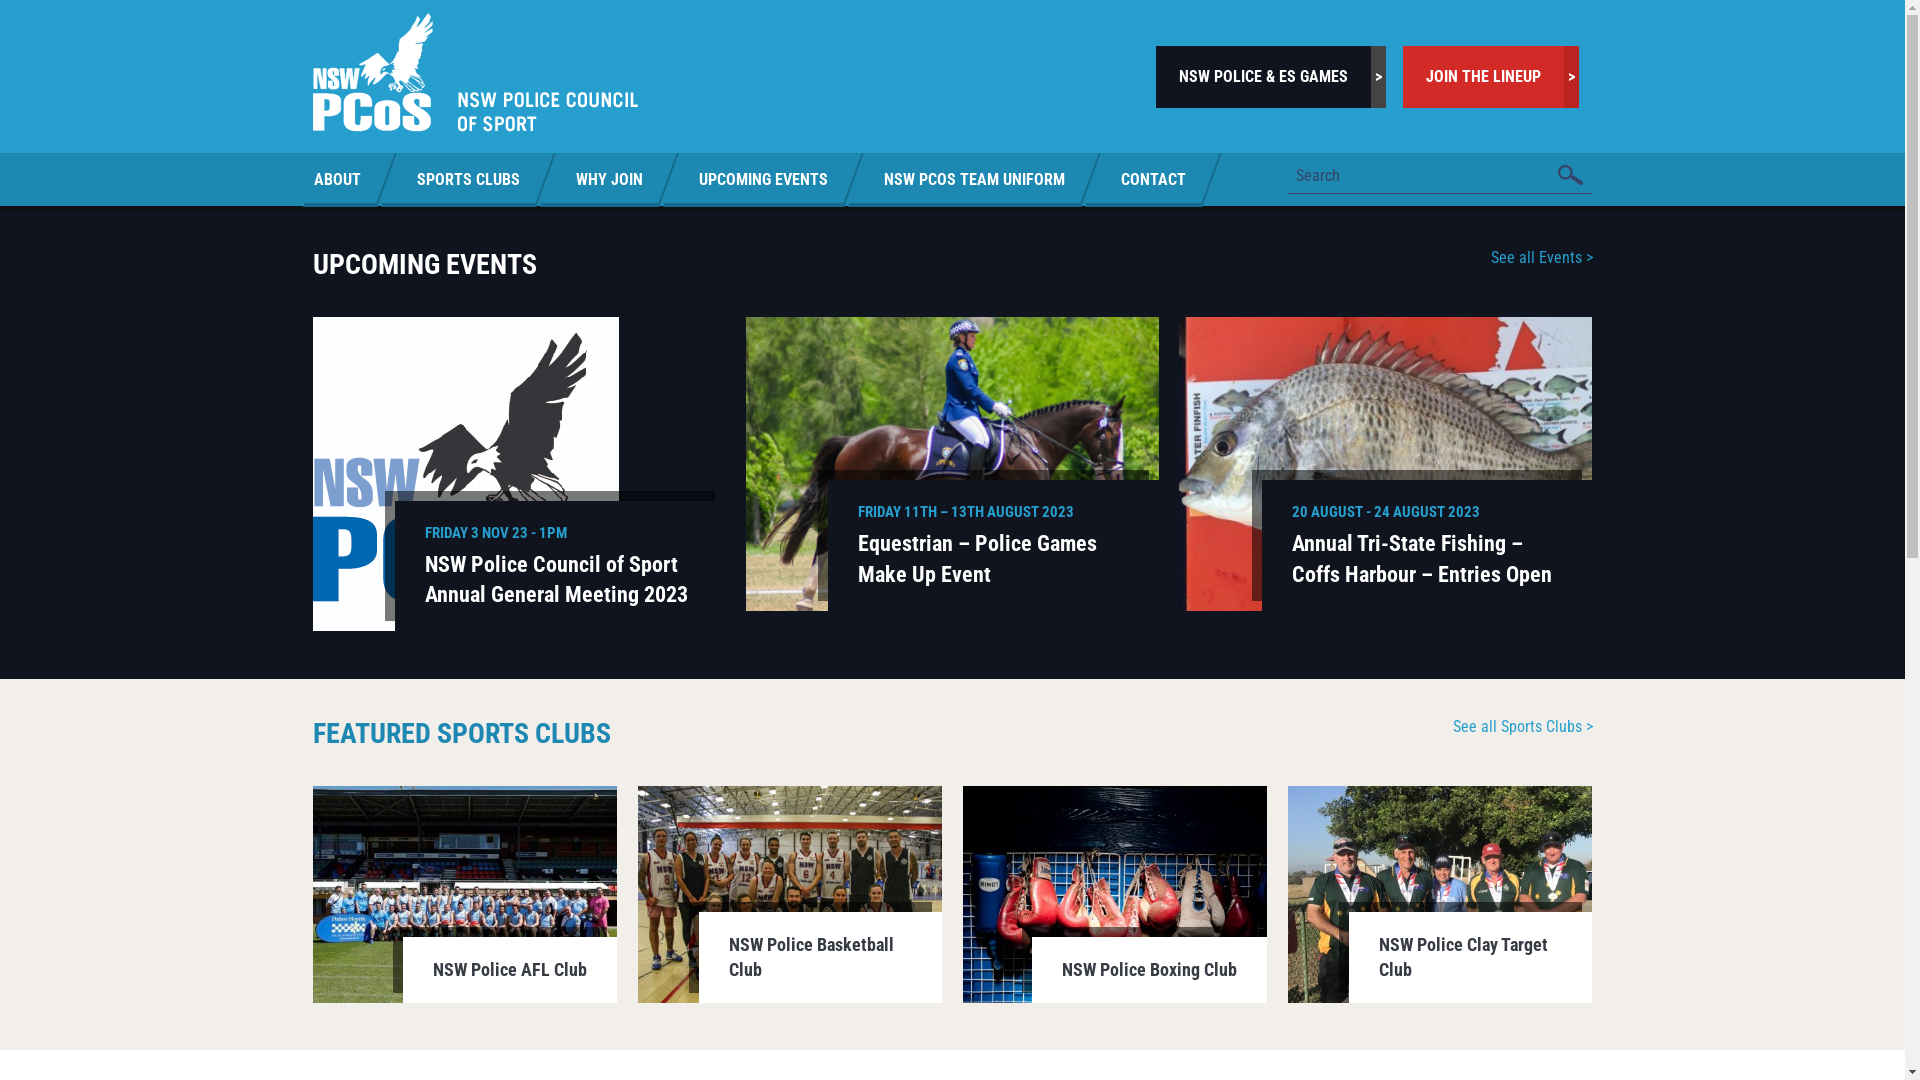  What do you see at coordinates (1271, 77) in the screenshot?
I see `NSW POLICE & ES GAMES
>` at bounding box center [1271, 77].